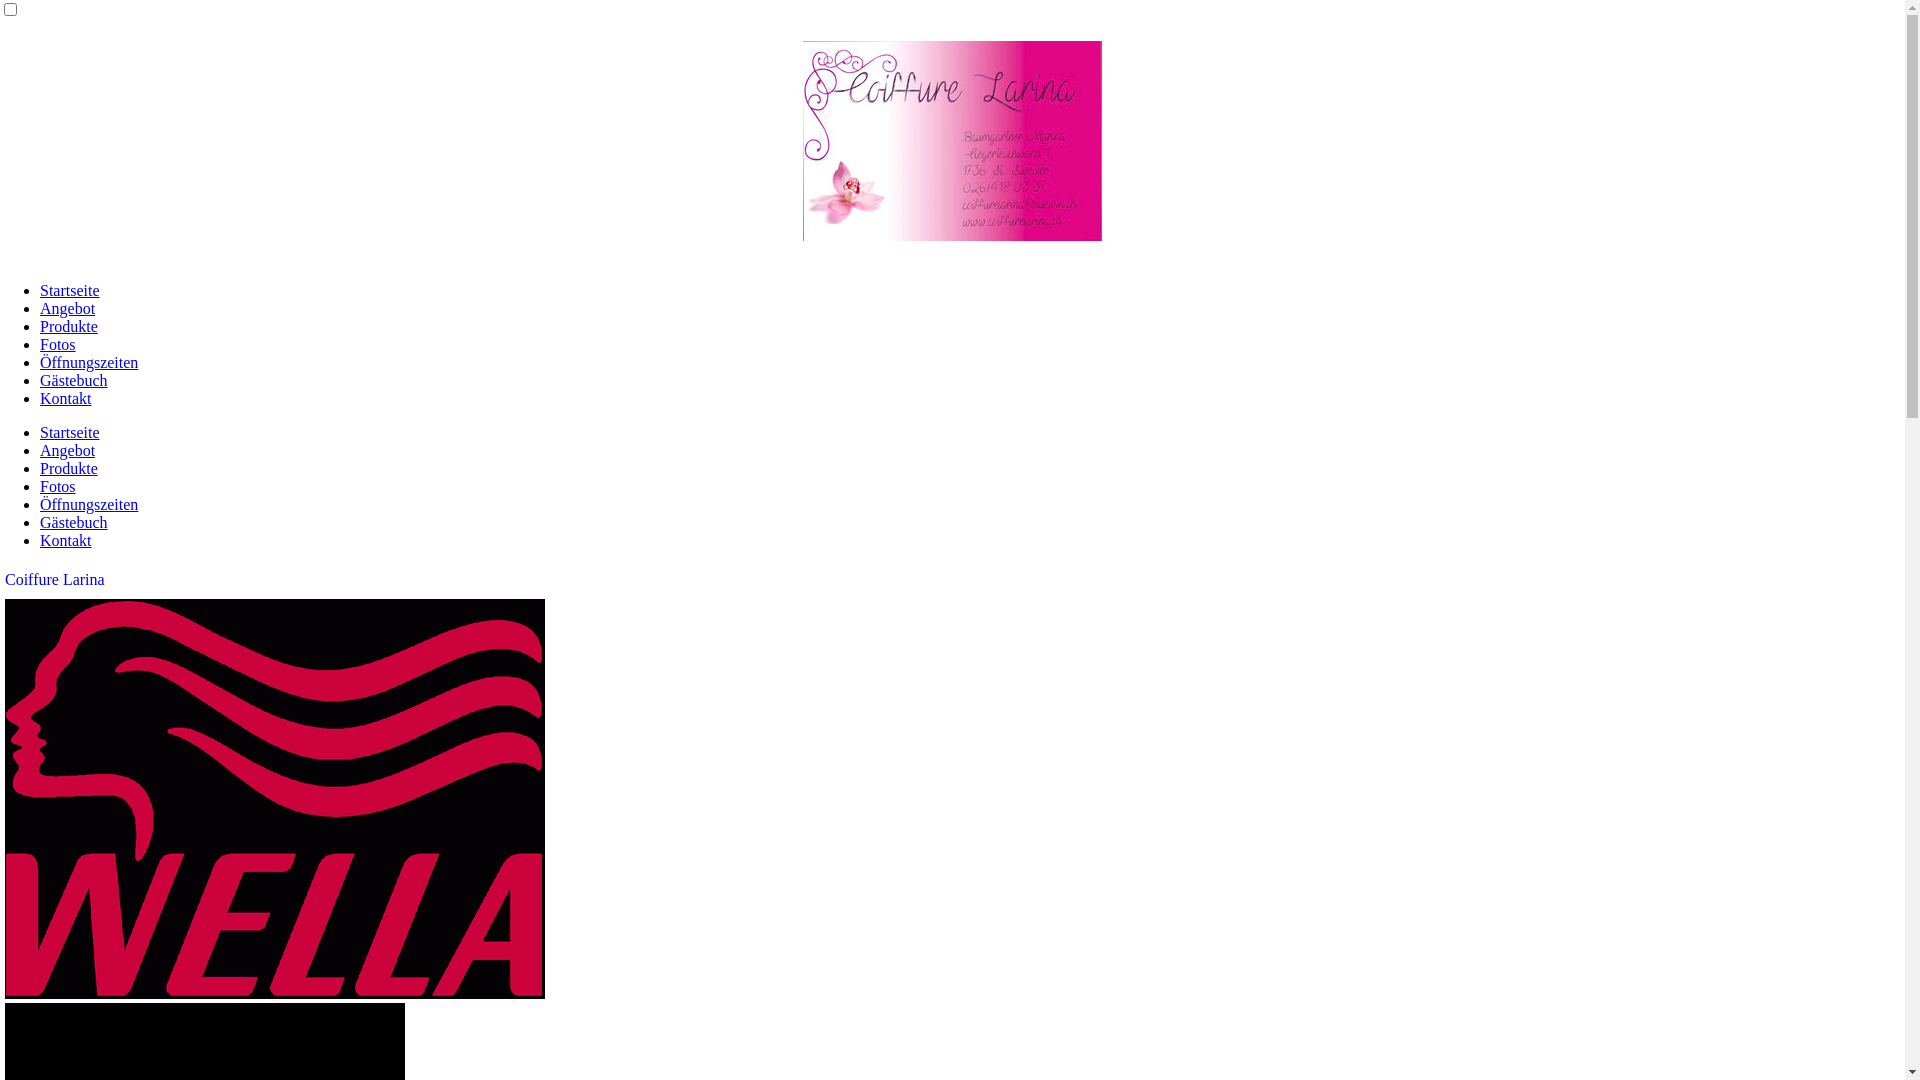  Describe the element at coordinates (66, 398) in the screenshot. I see `Kontakt` at that location.